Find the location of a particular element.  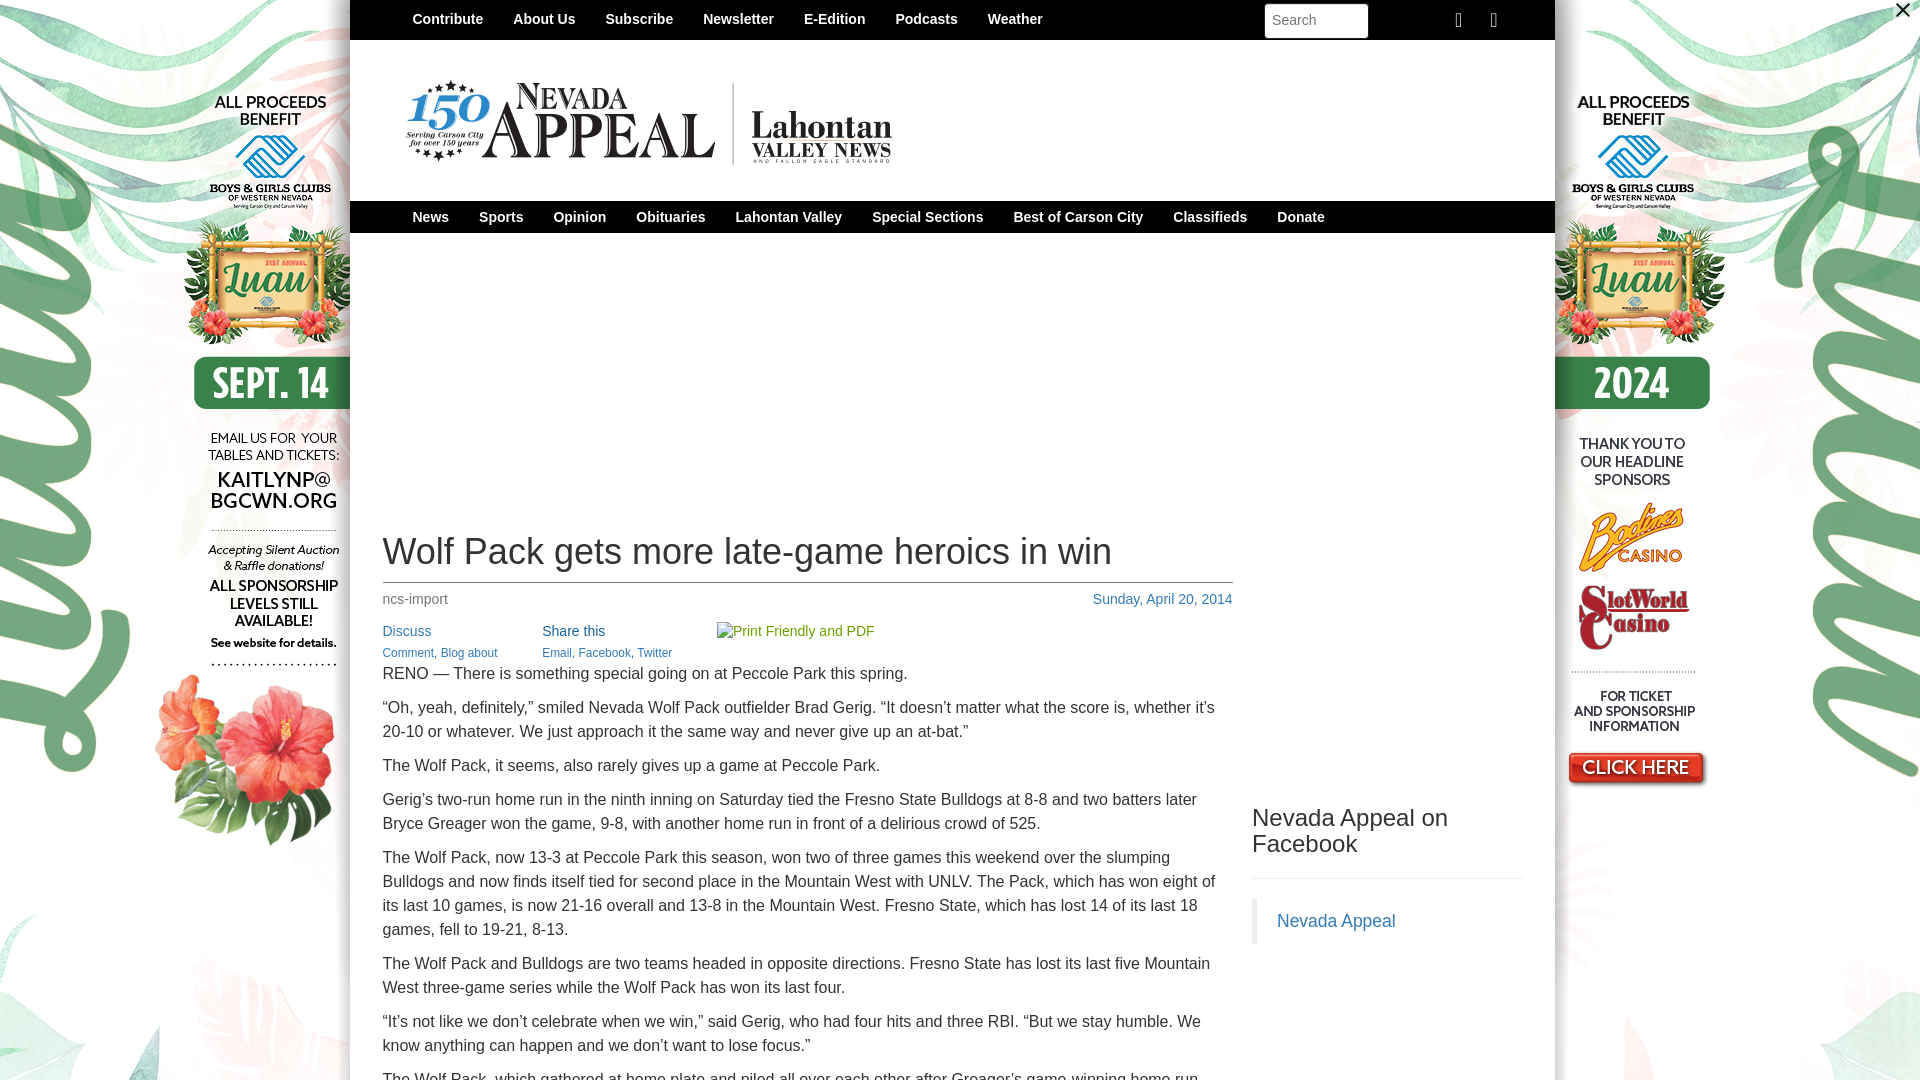

Lahontan Valley is located at coordinates (790, 216).